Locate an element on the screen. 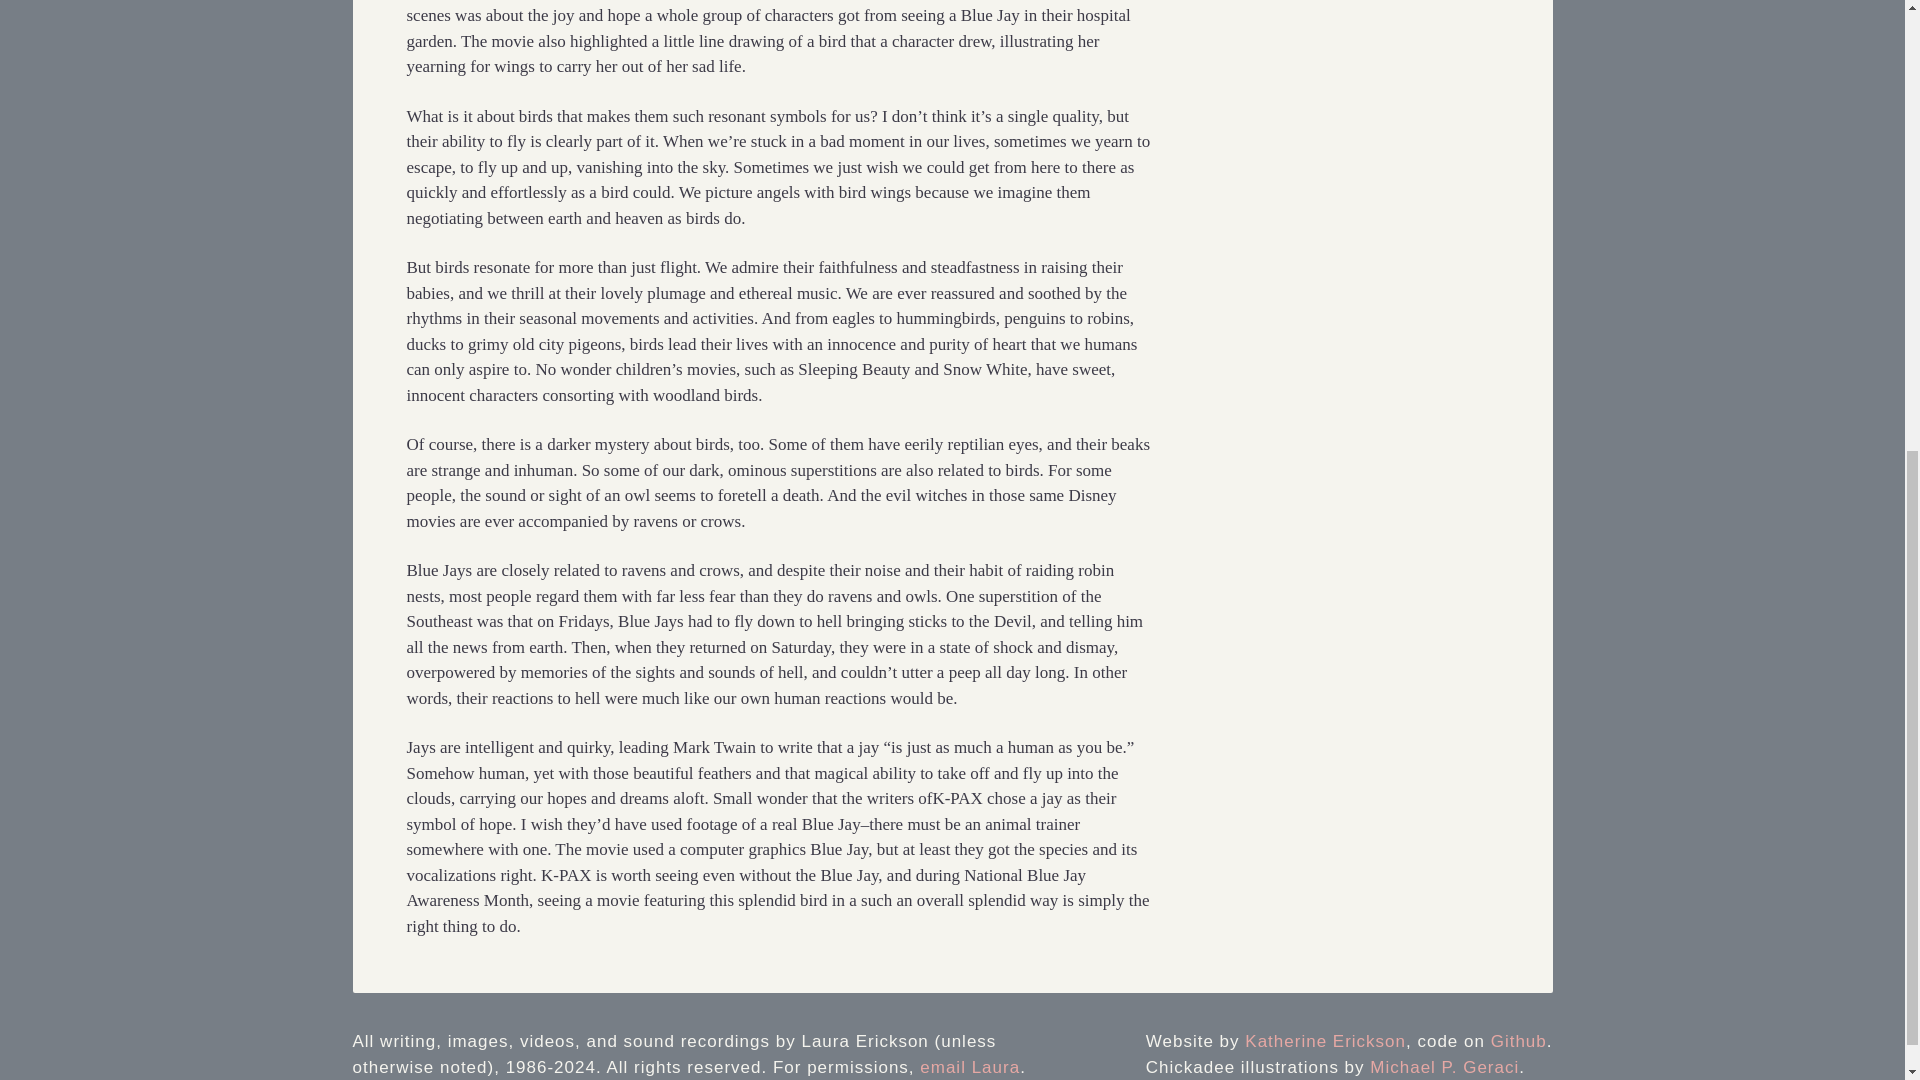 This screenshot has height=1080, width=1920. Github is located at coordinates (1519, 1041).